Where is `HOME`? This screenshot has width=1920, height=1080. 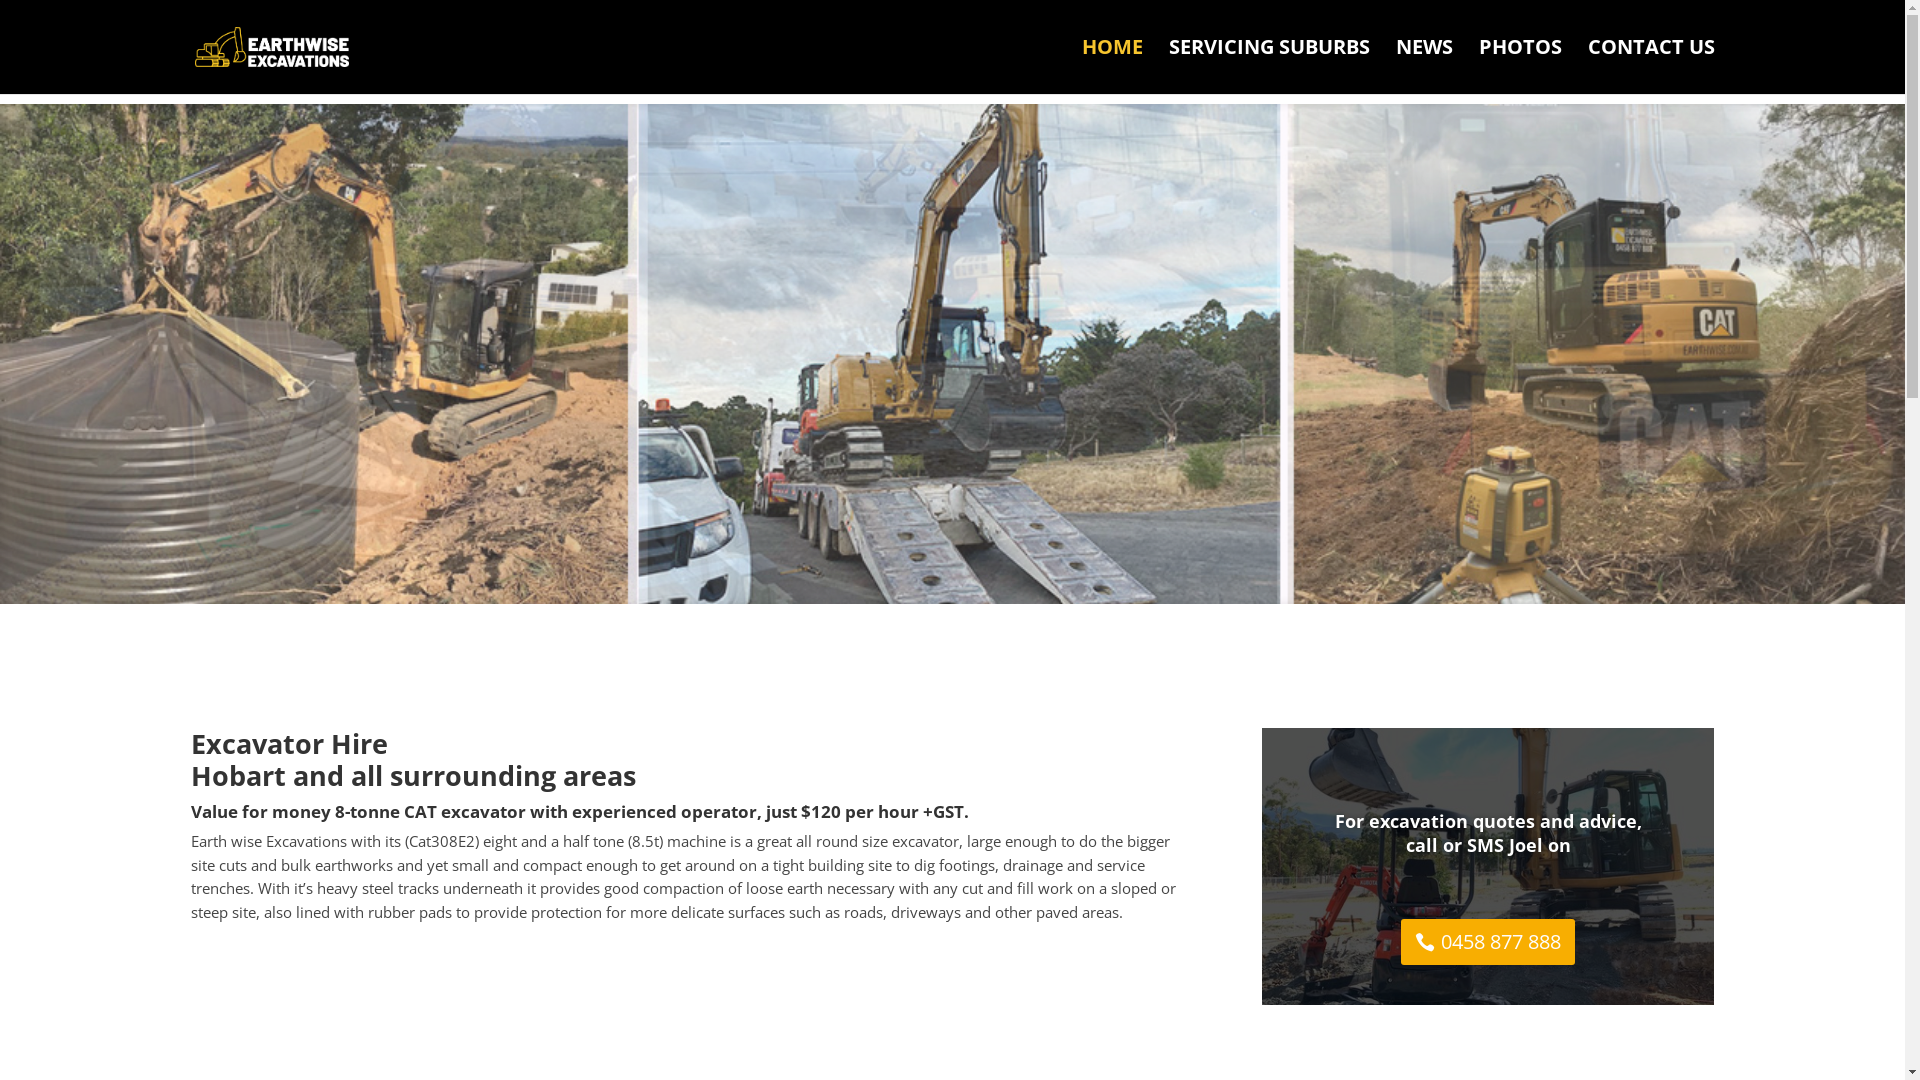
HOME is located at coordinates (1112, 66).